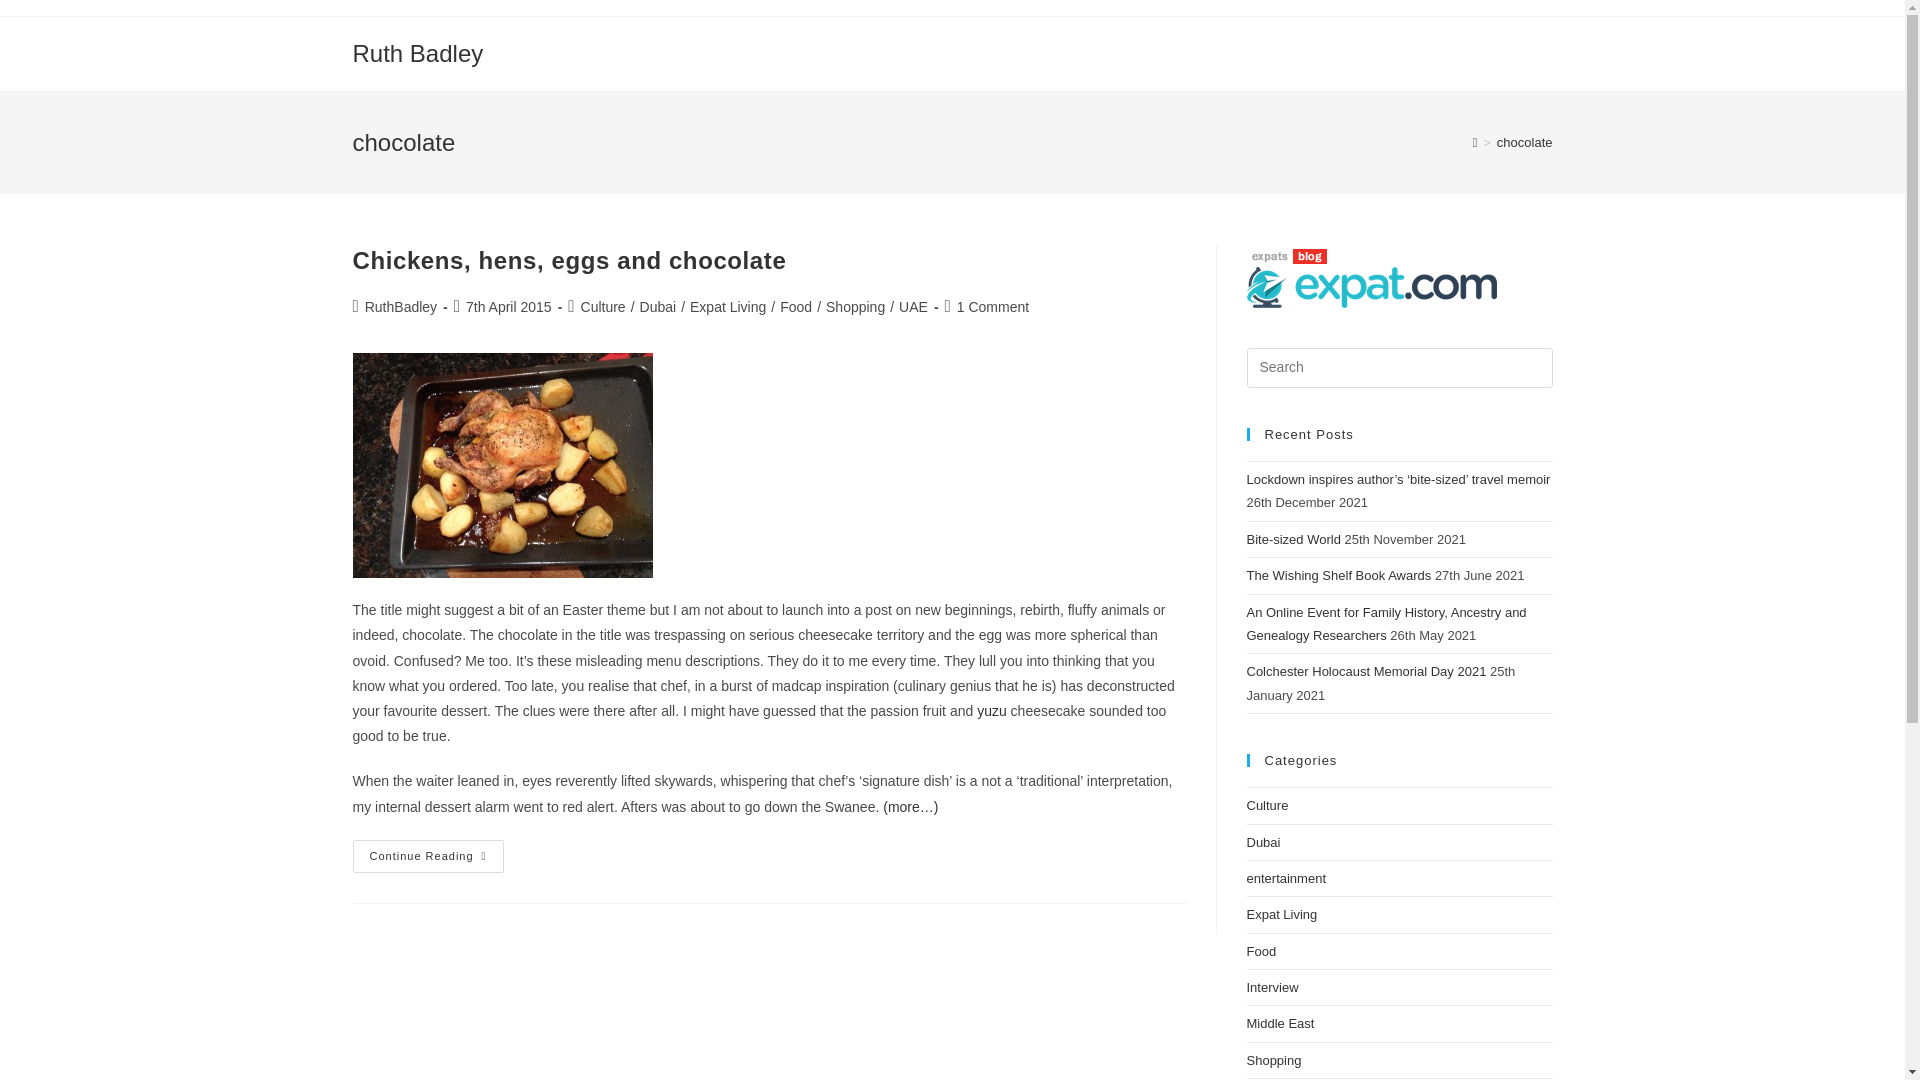  I want to click on Middle East, so click(1280, 1024).